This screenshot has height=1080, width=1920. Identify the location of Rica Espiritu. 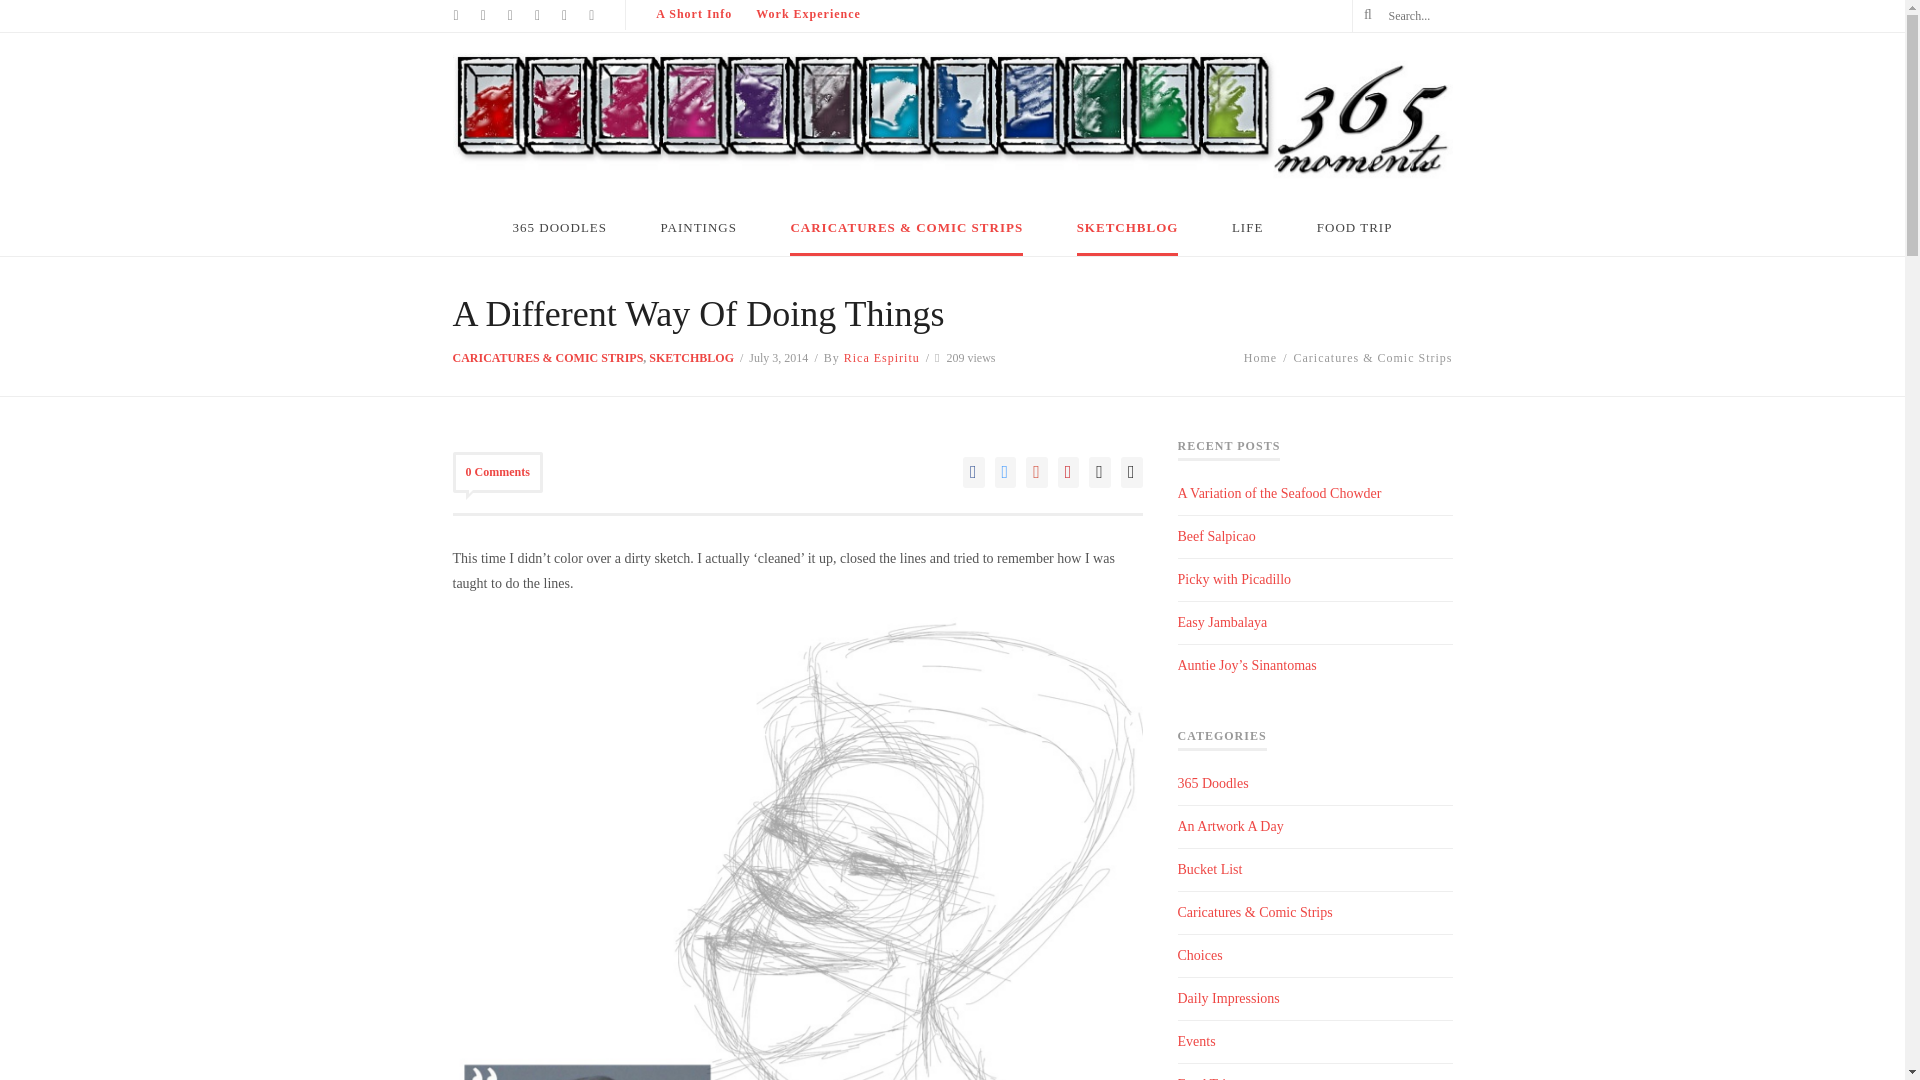
(882, 358).